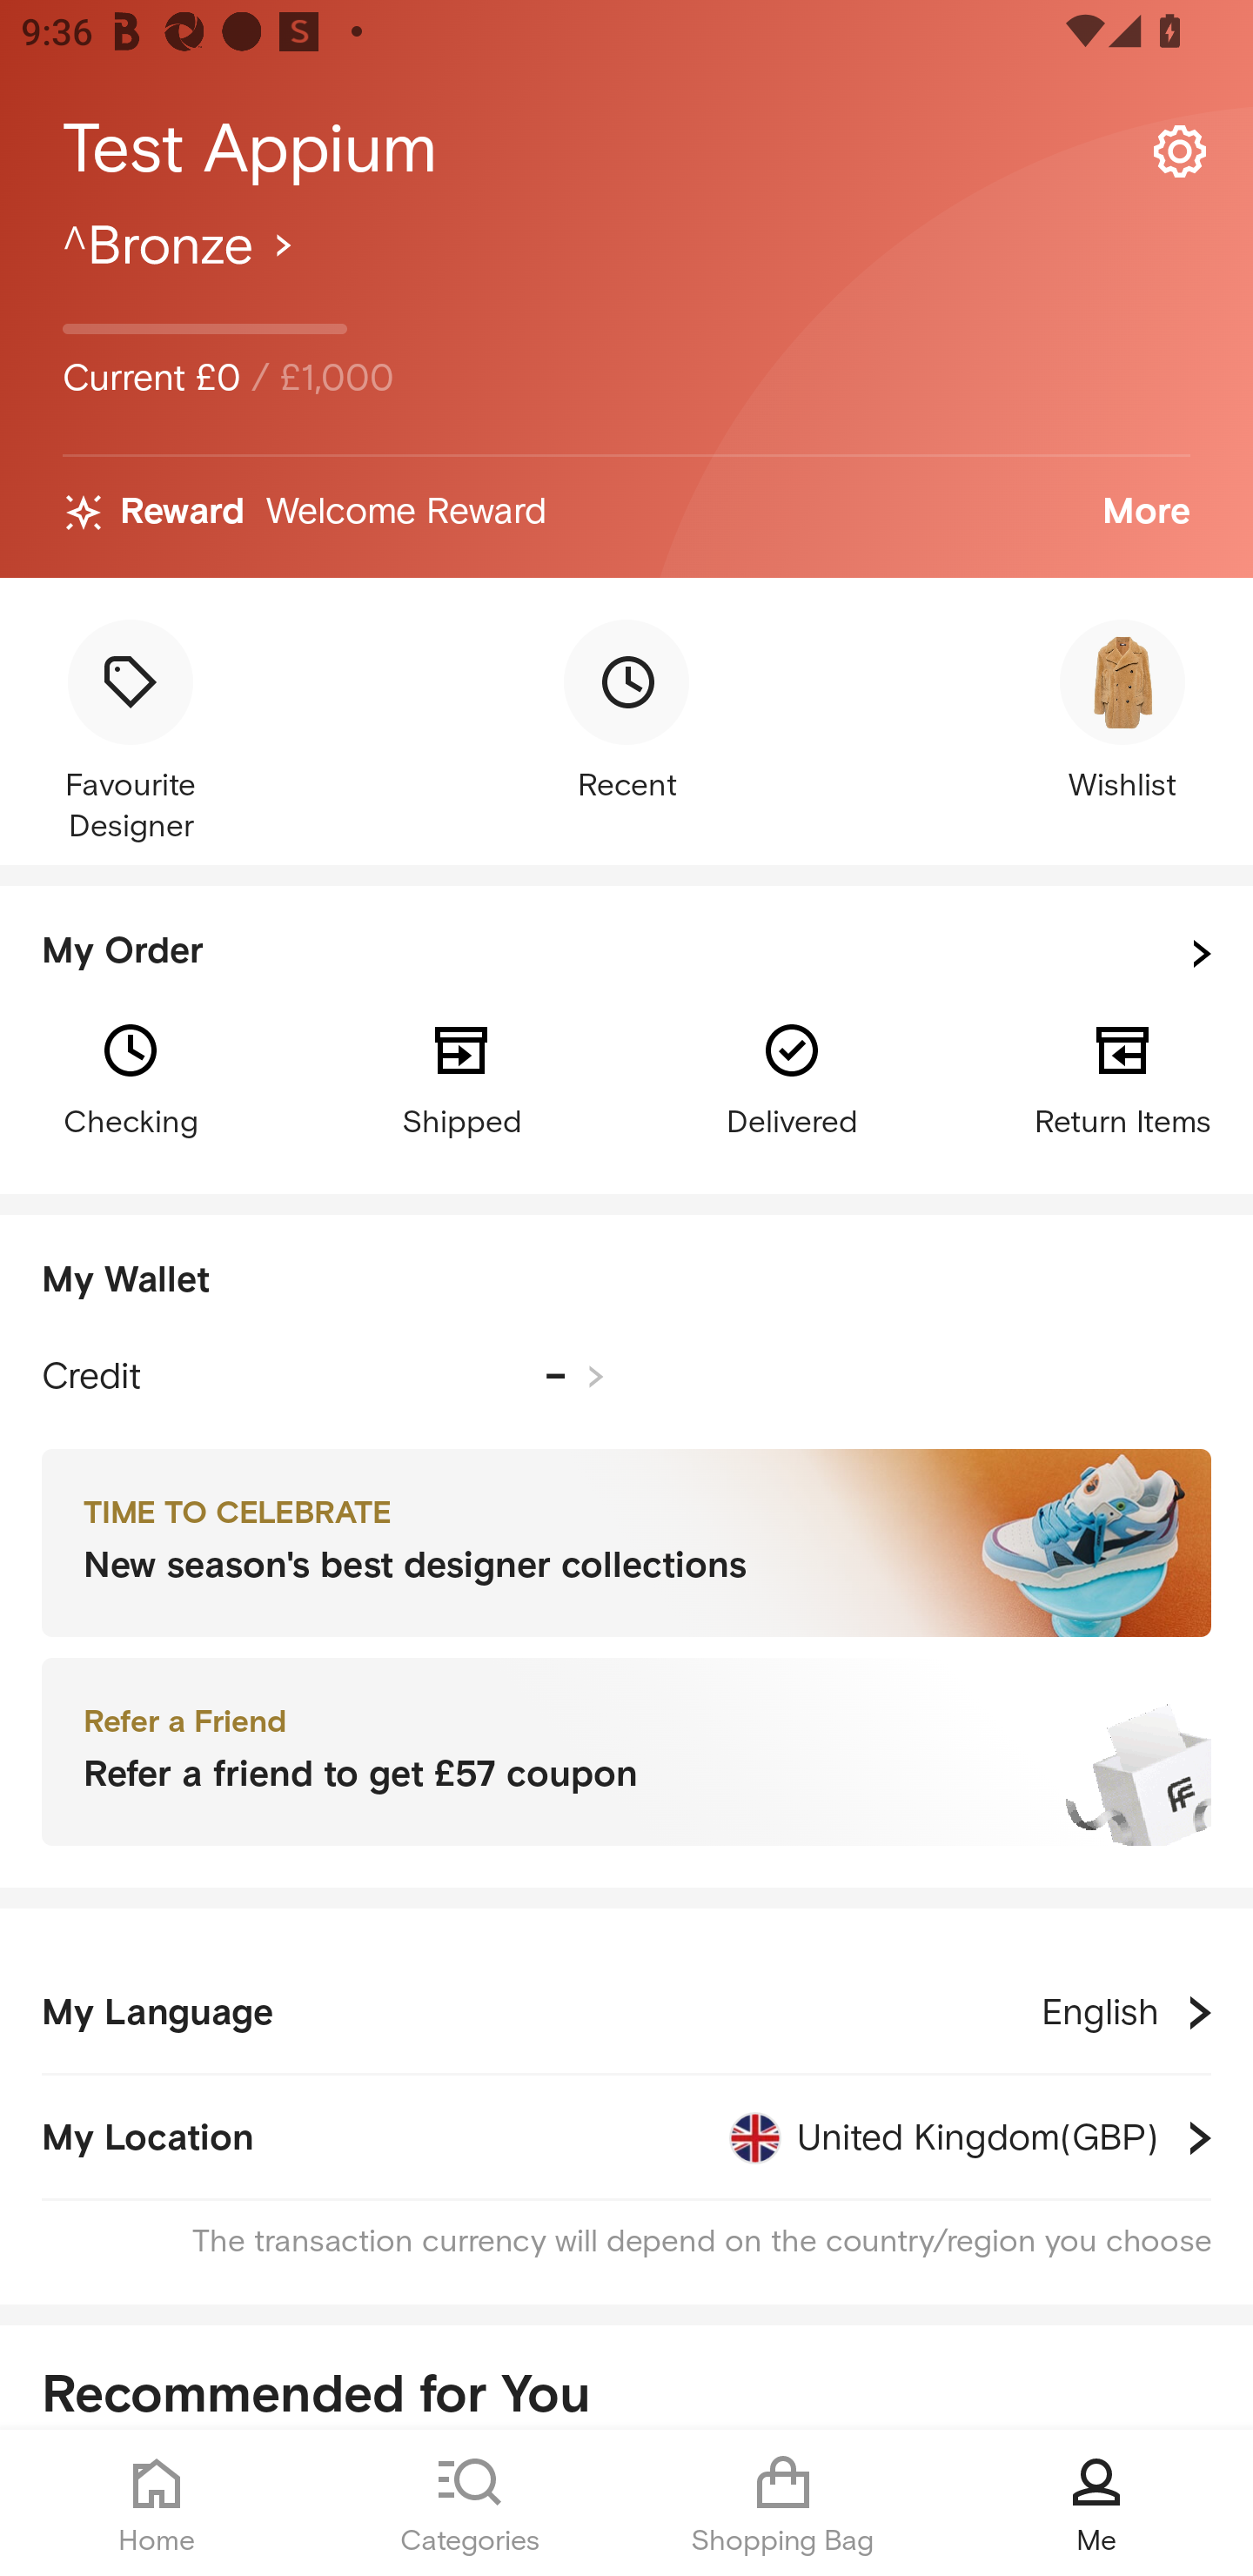 The image size is (1253, 2576). Describe the element at coordinates (130, 734) in the screenshot. I see `Favourite Designer` at that location.